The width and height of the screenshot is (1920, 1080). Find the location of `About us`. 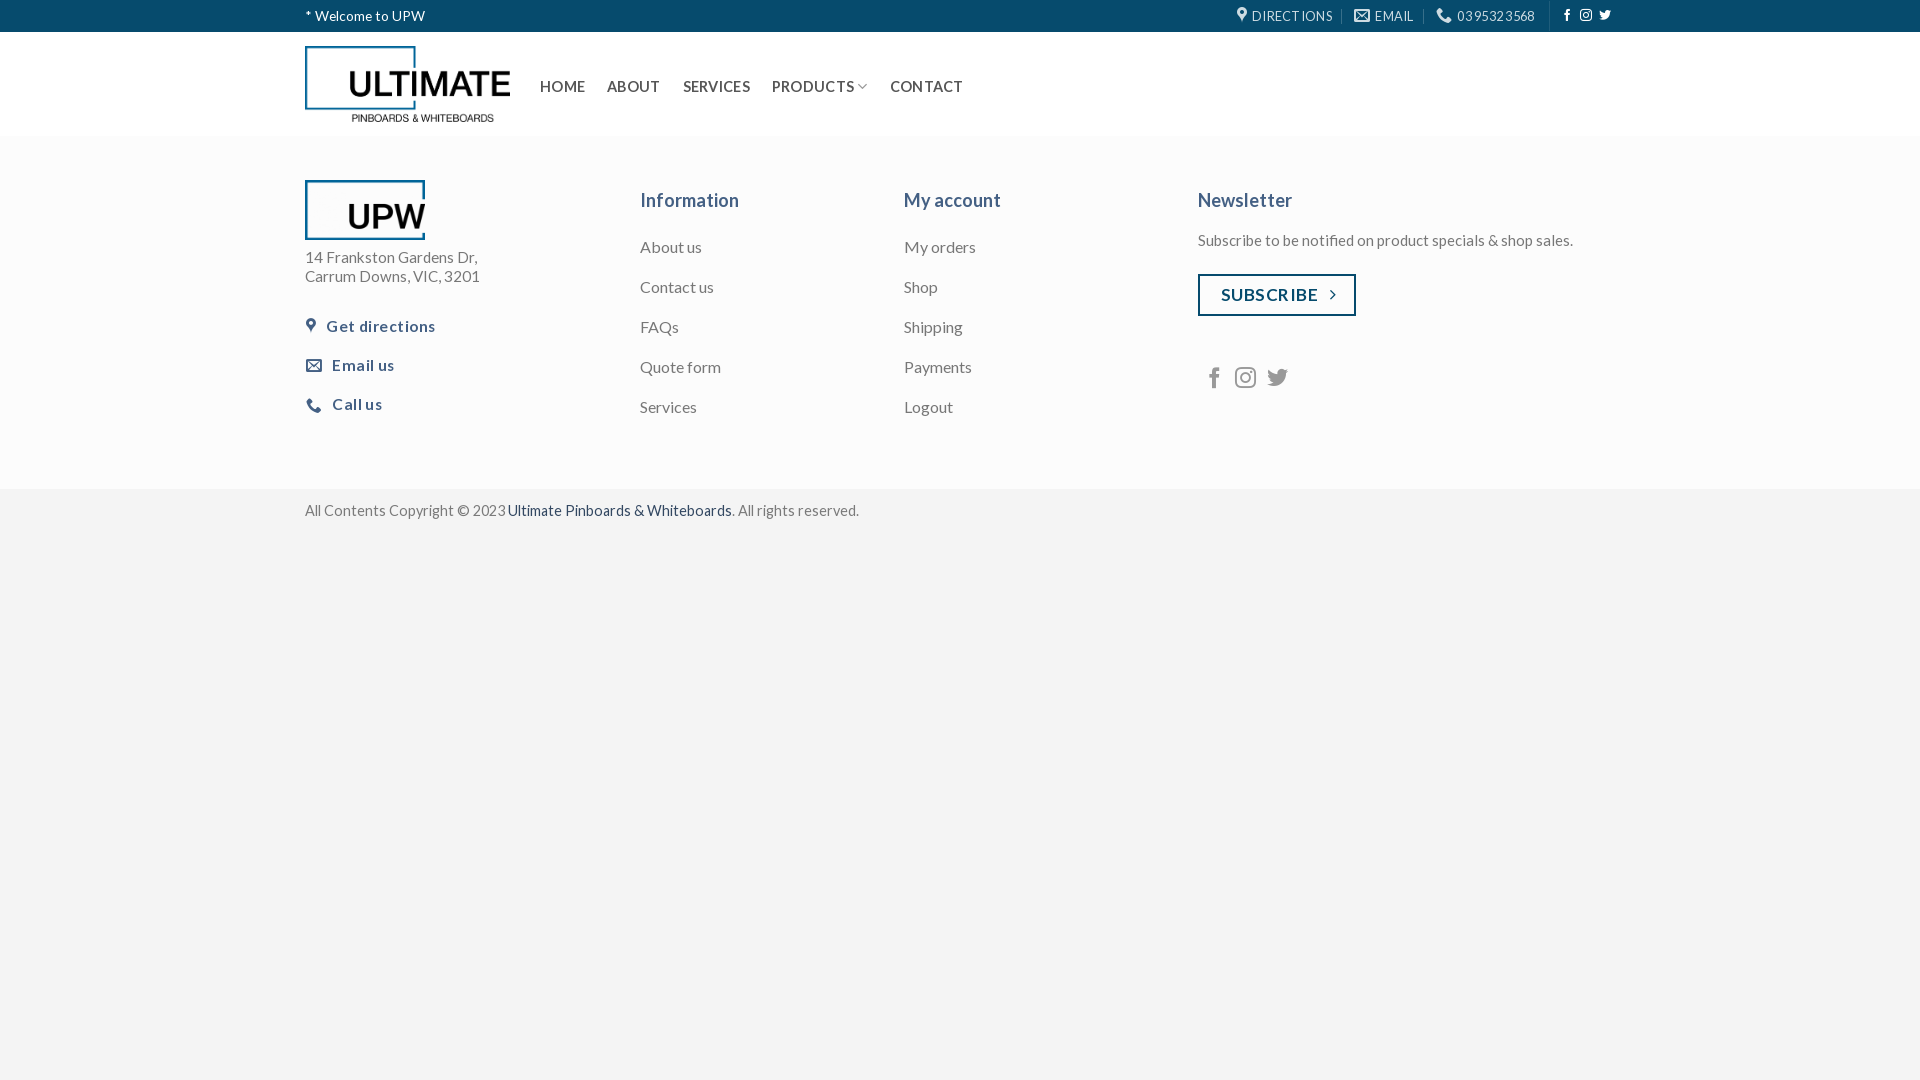

About us is located at coordinates (772, 249).